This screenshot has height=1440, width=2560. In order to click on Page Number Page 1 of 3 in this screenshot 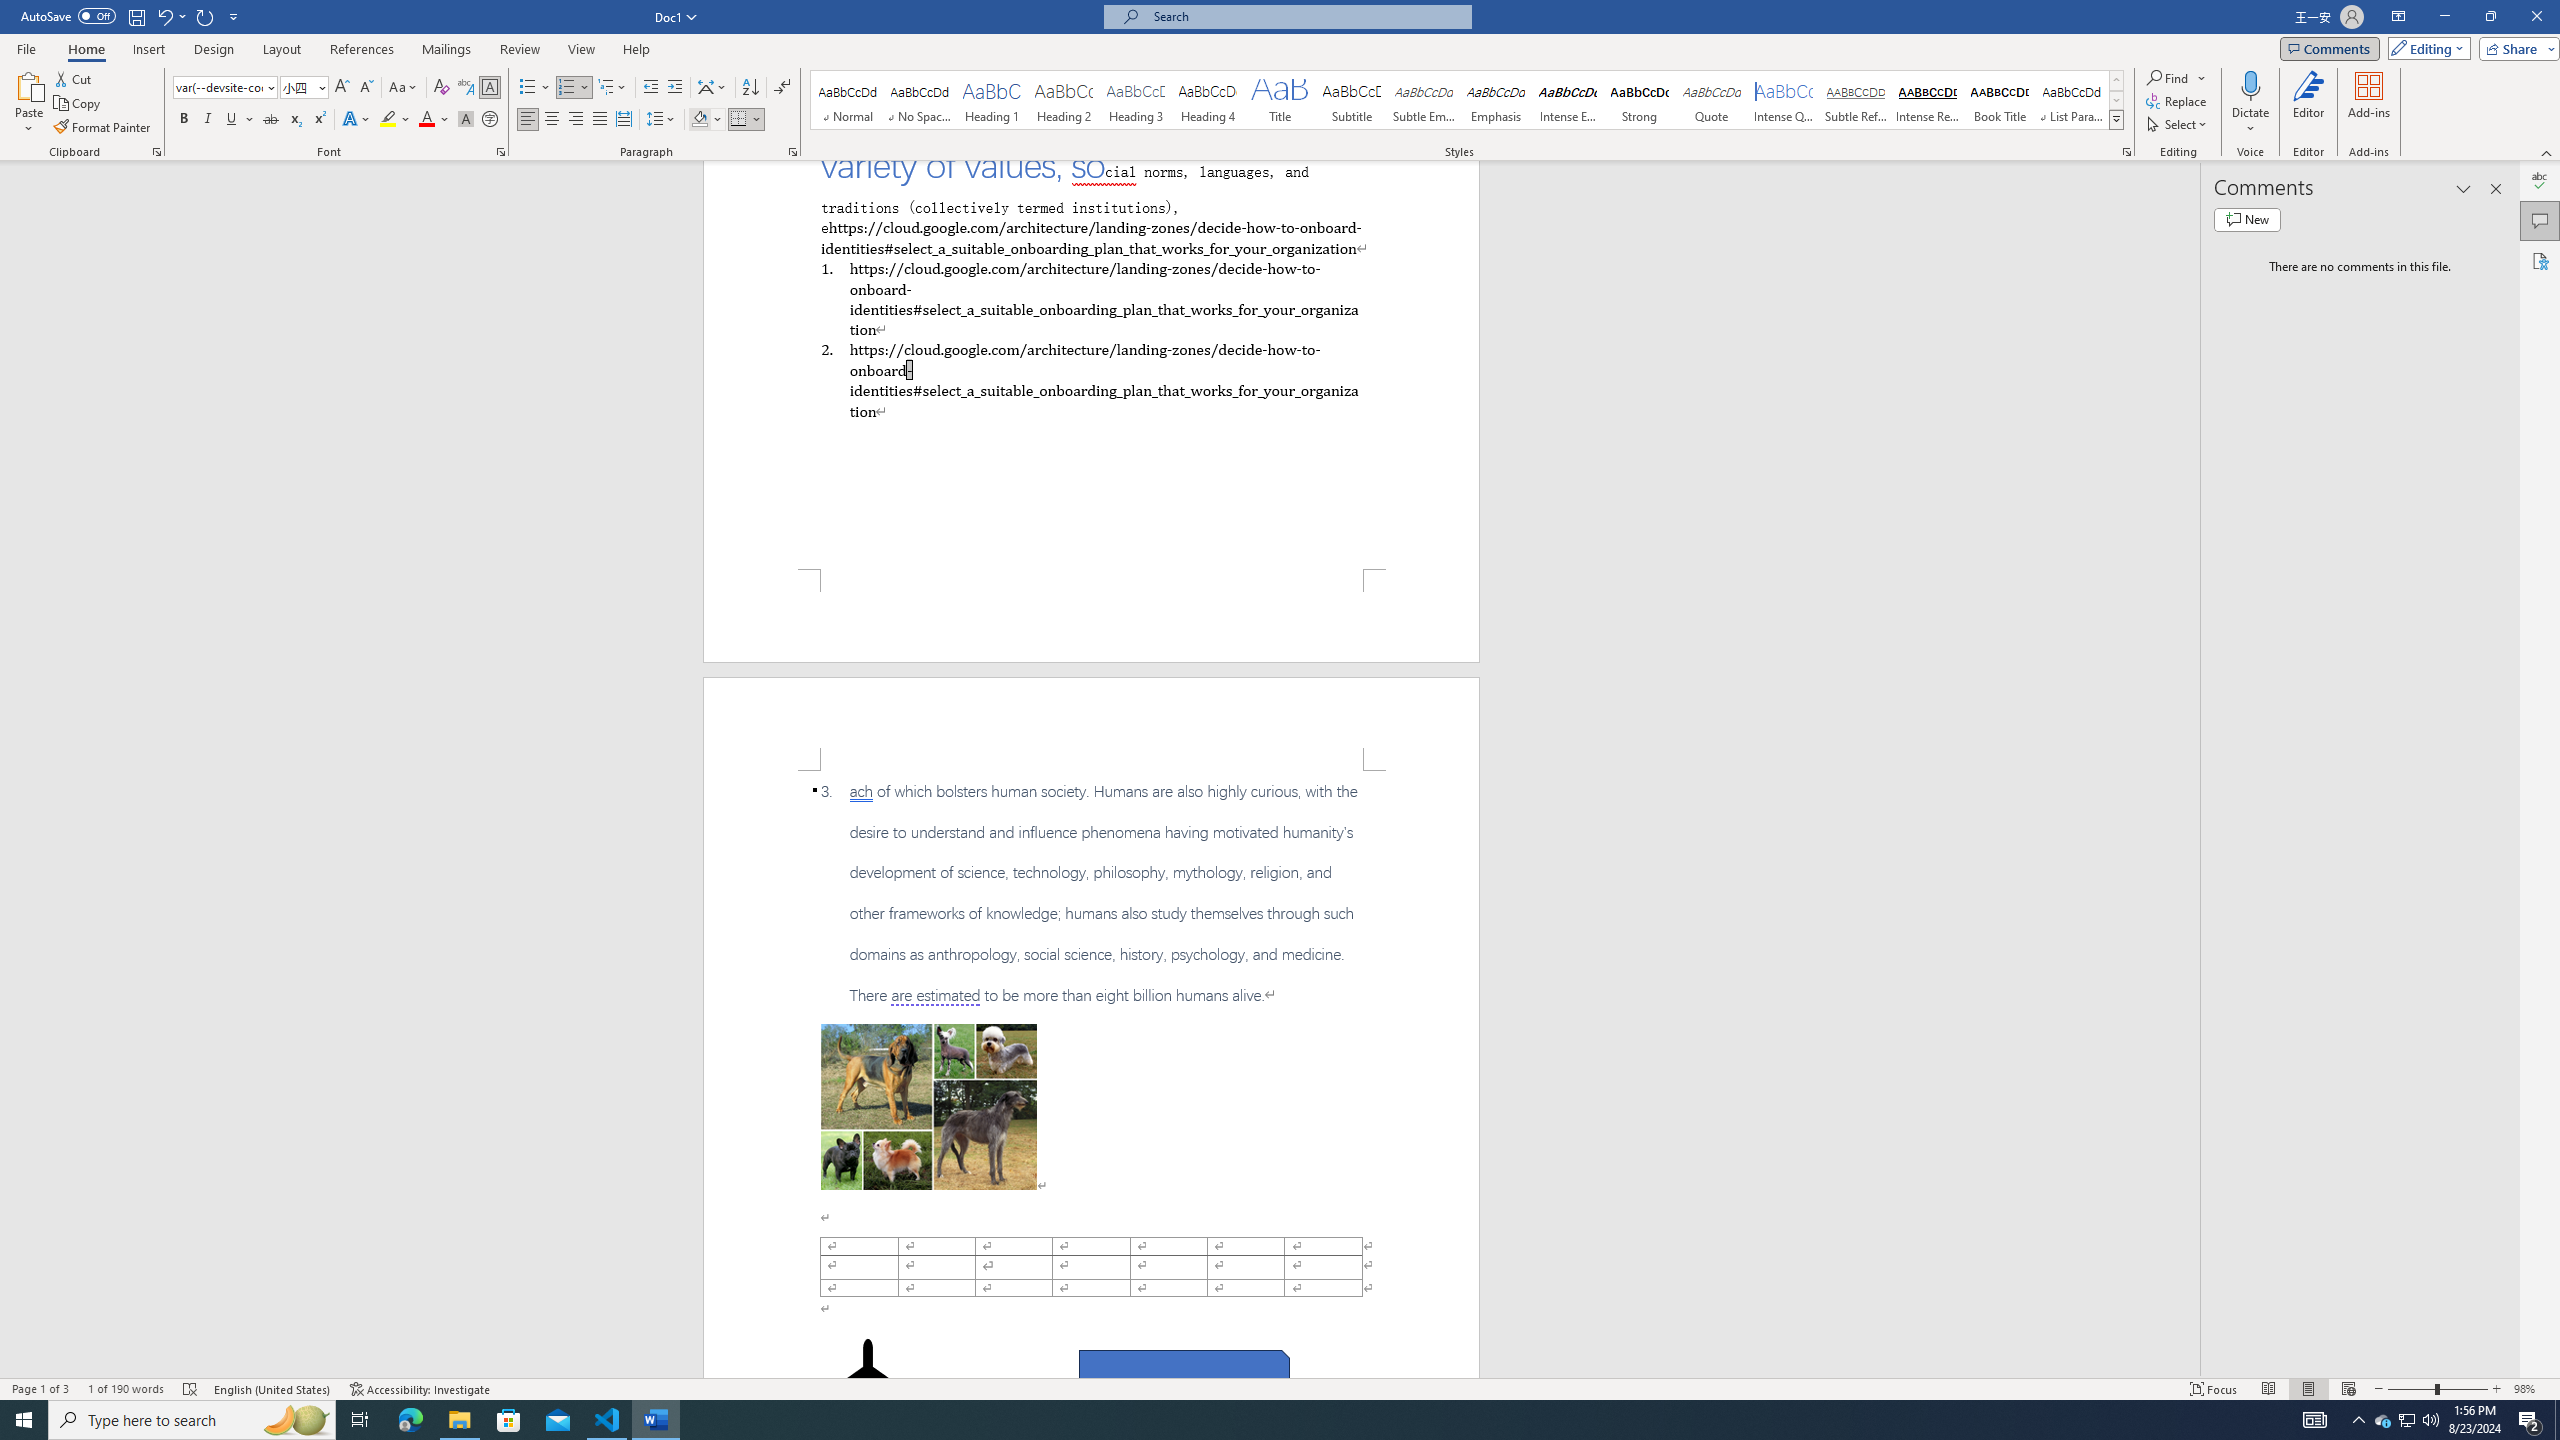, I will do `click(40, 1389)`.